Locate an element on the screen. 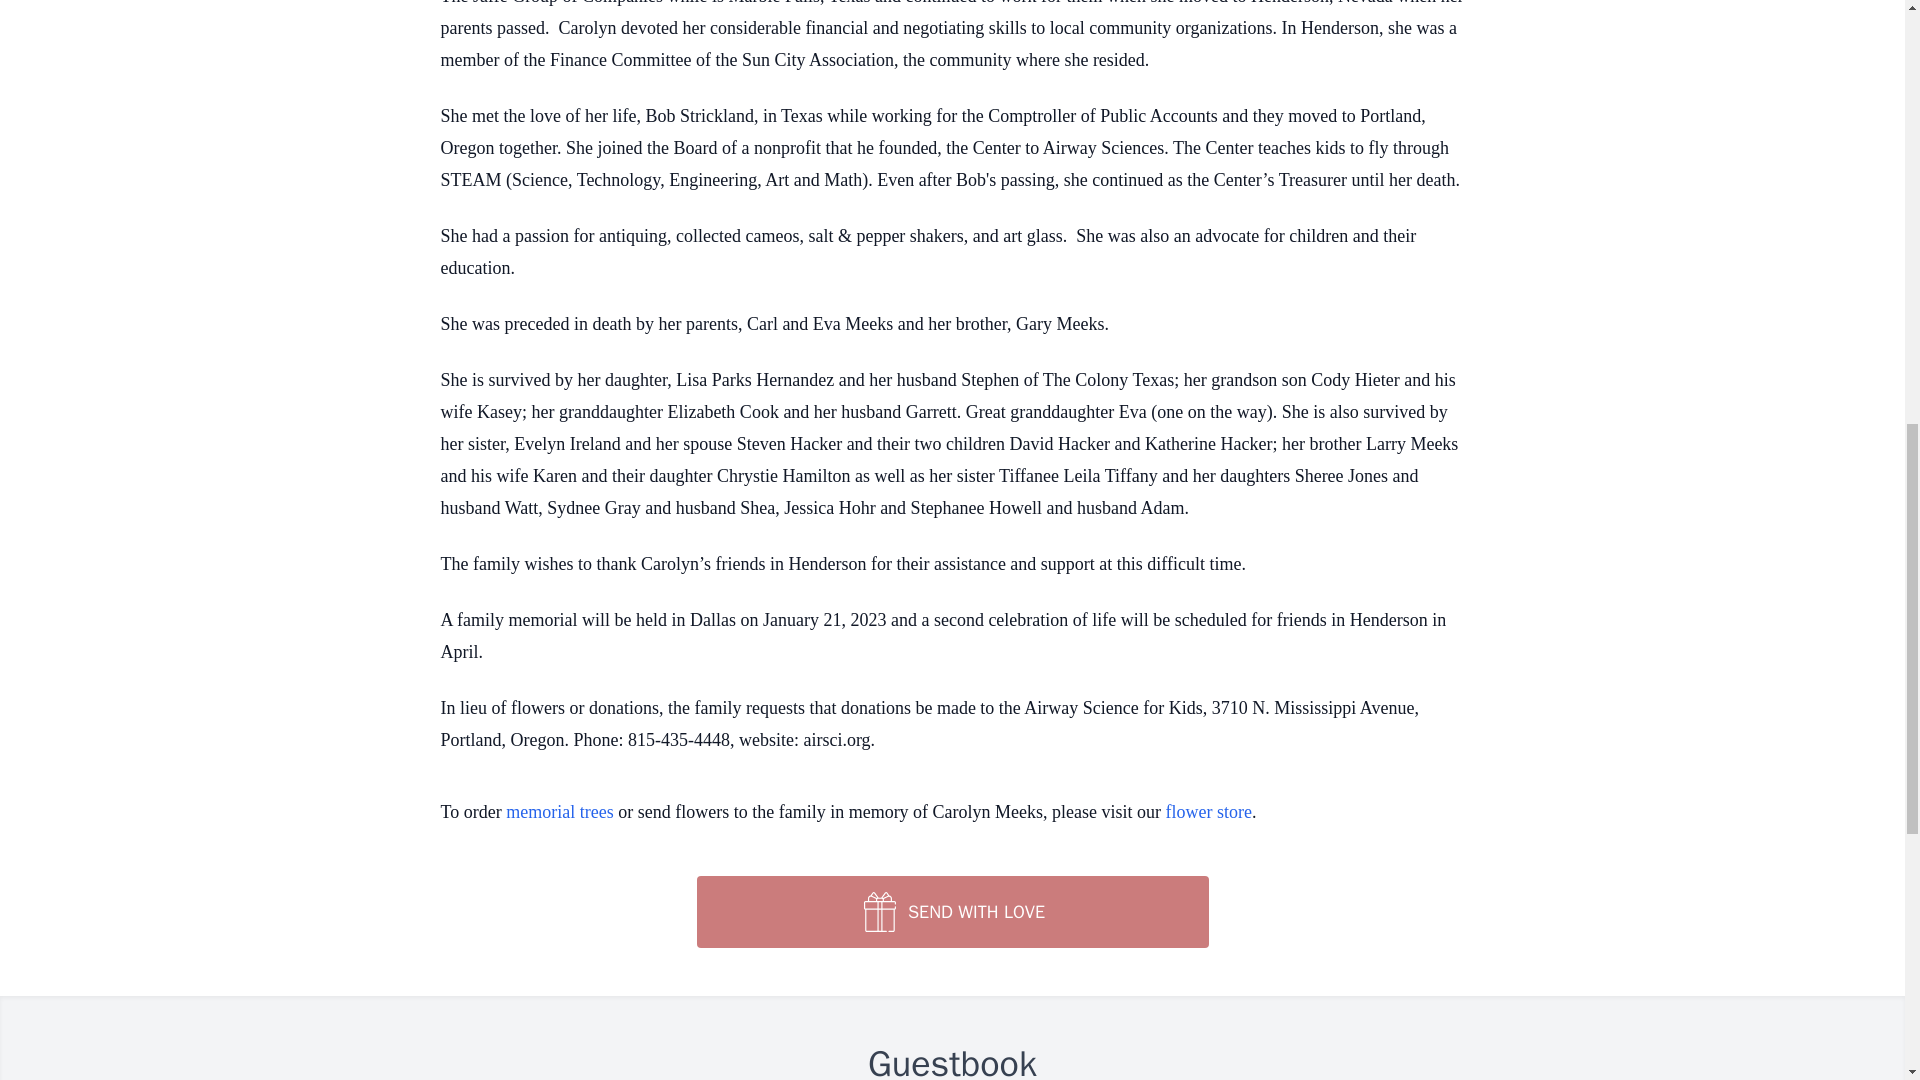 Image resolution: width=1920 pixels, height=1080 pixels. memorial trees is located at coordinates (559, 812).